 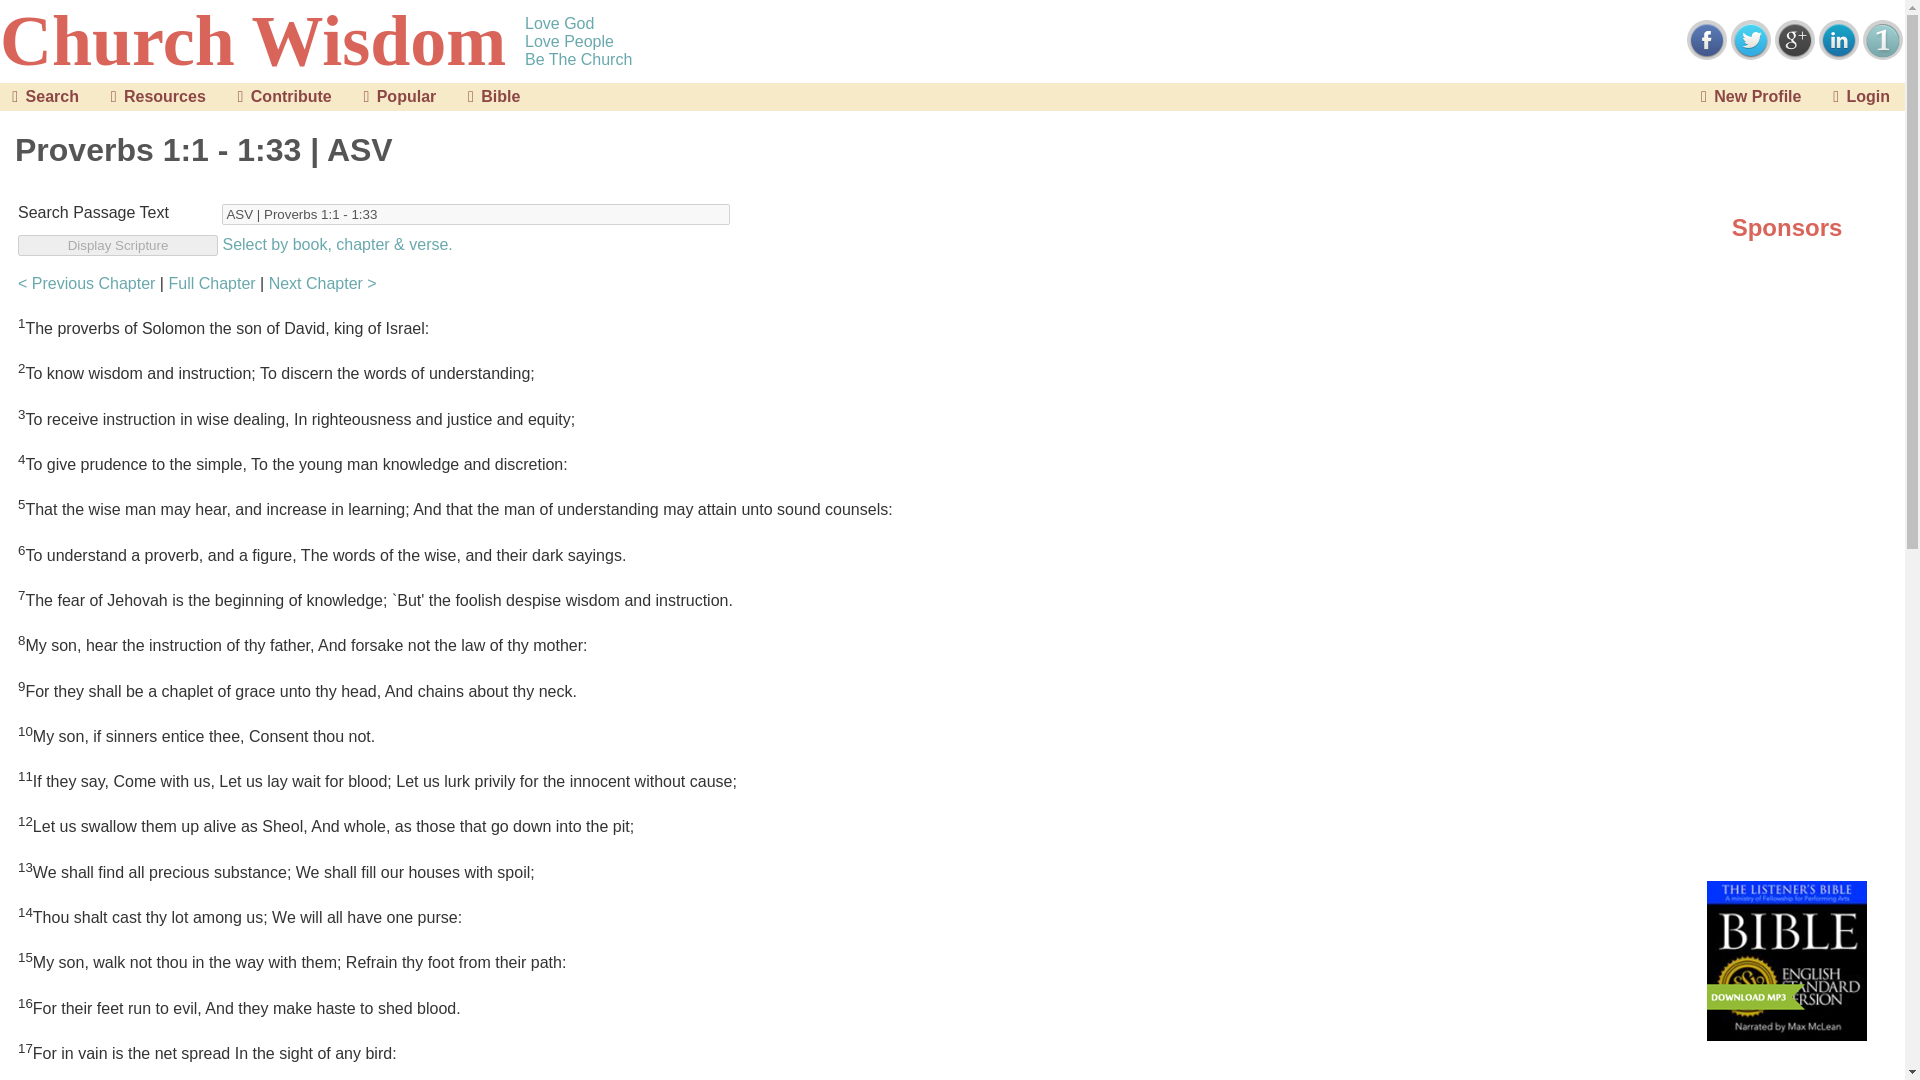 I want to click on Love God, so click(x=558, y=22).